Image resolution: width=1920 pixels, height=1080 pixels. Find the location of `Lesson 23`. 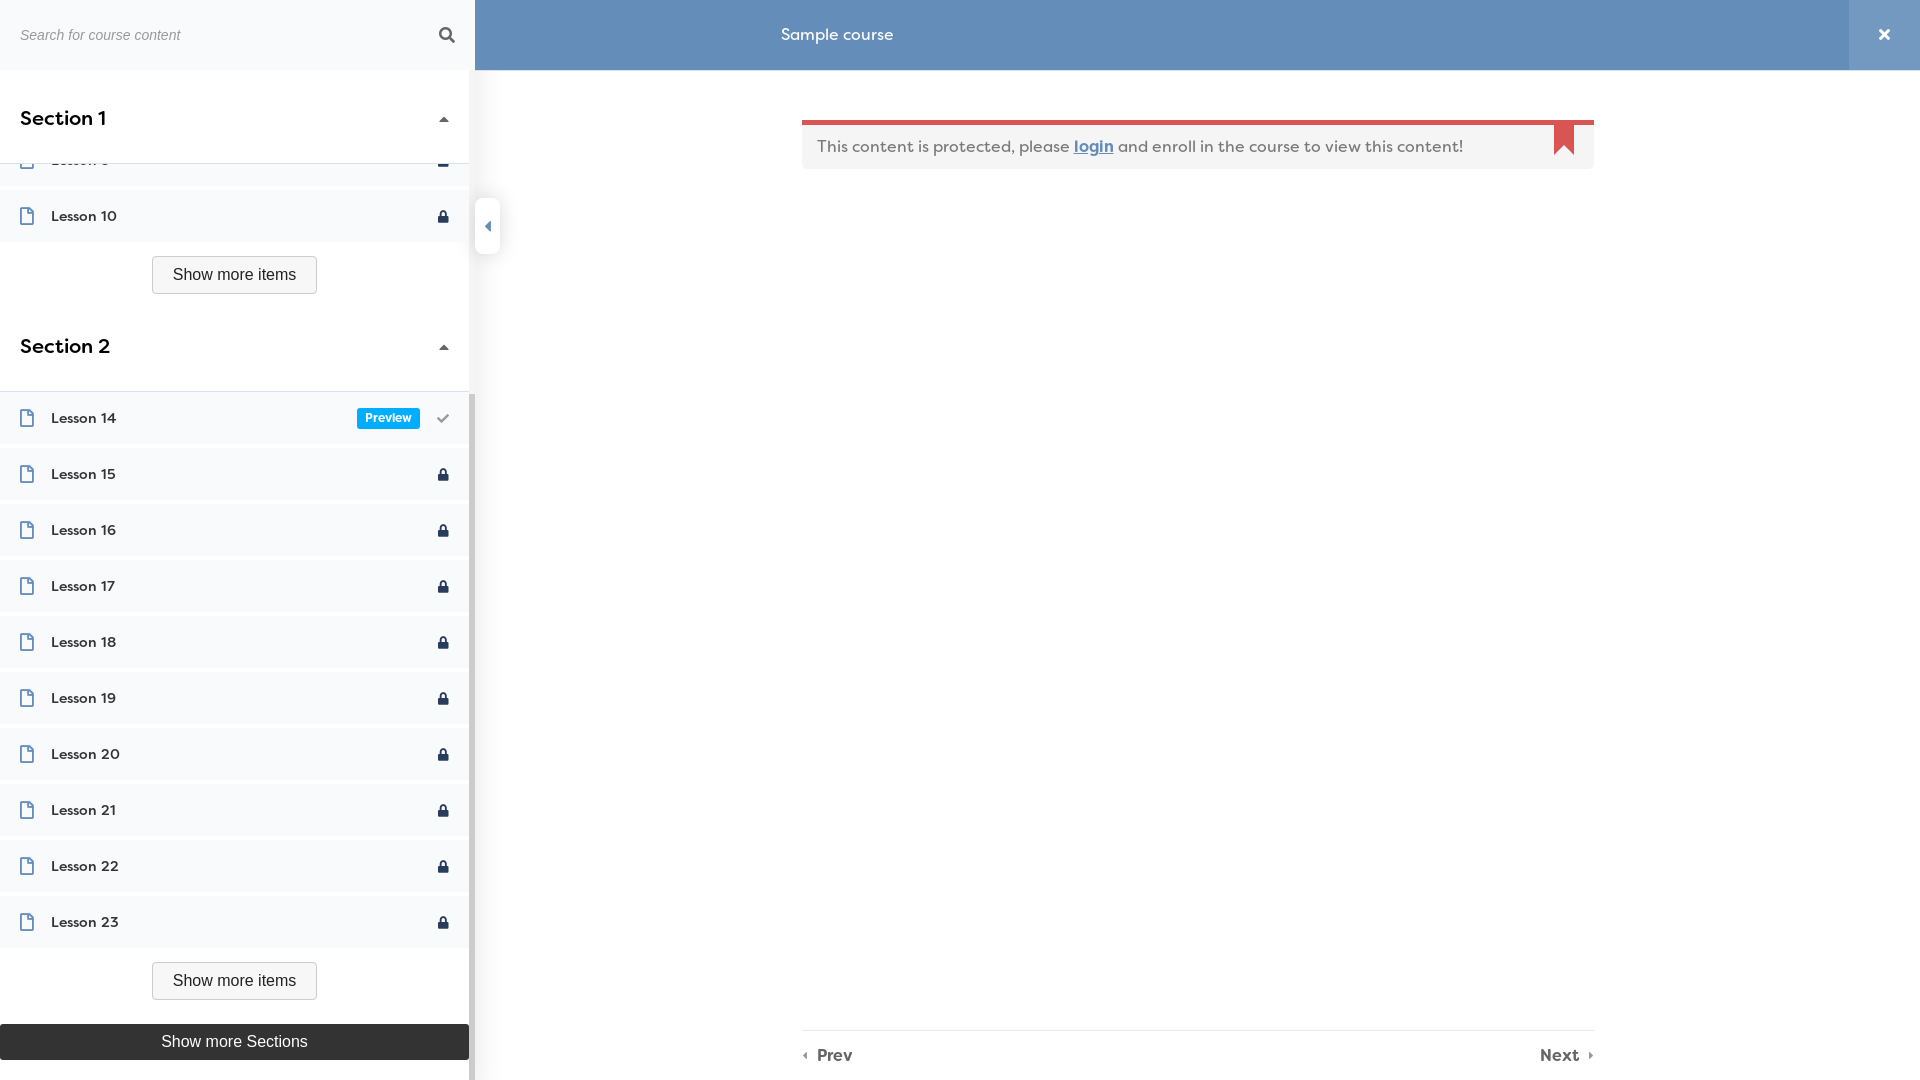

Lesson 23 is located at coordinates (234, 922).